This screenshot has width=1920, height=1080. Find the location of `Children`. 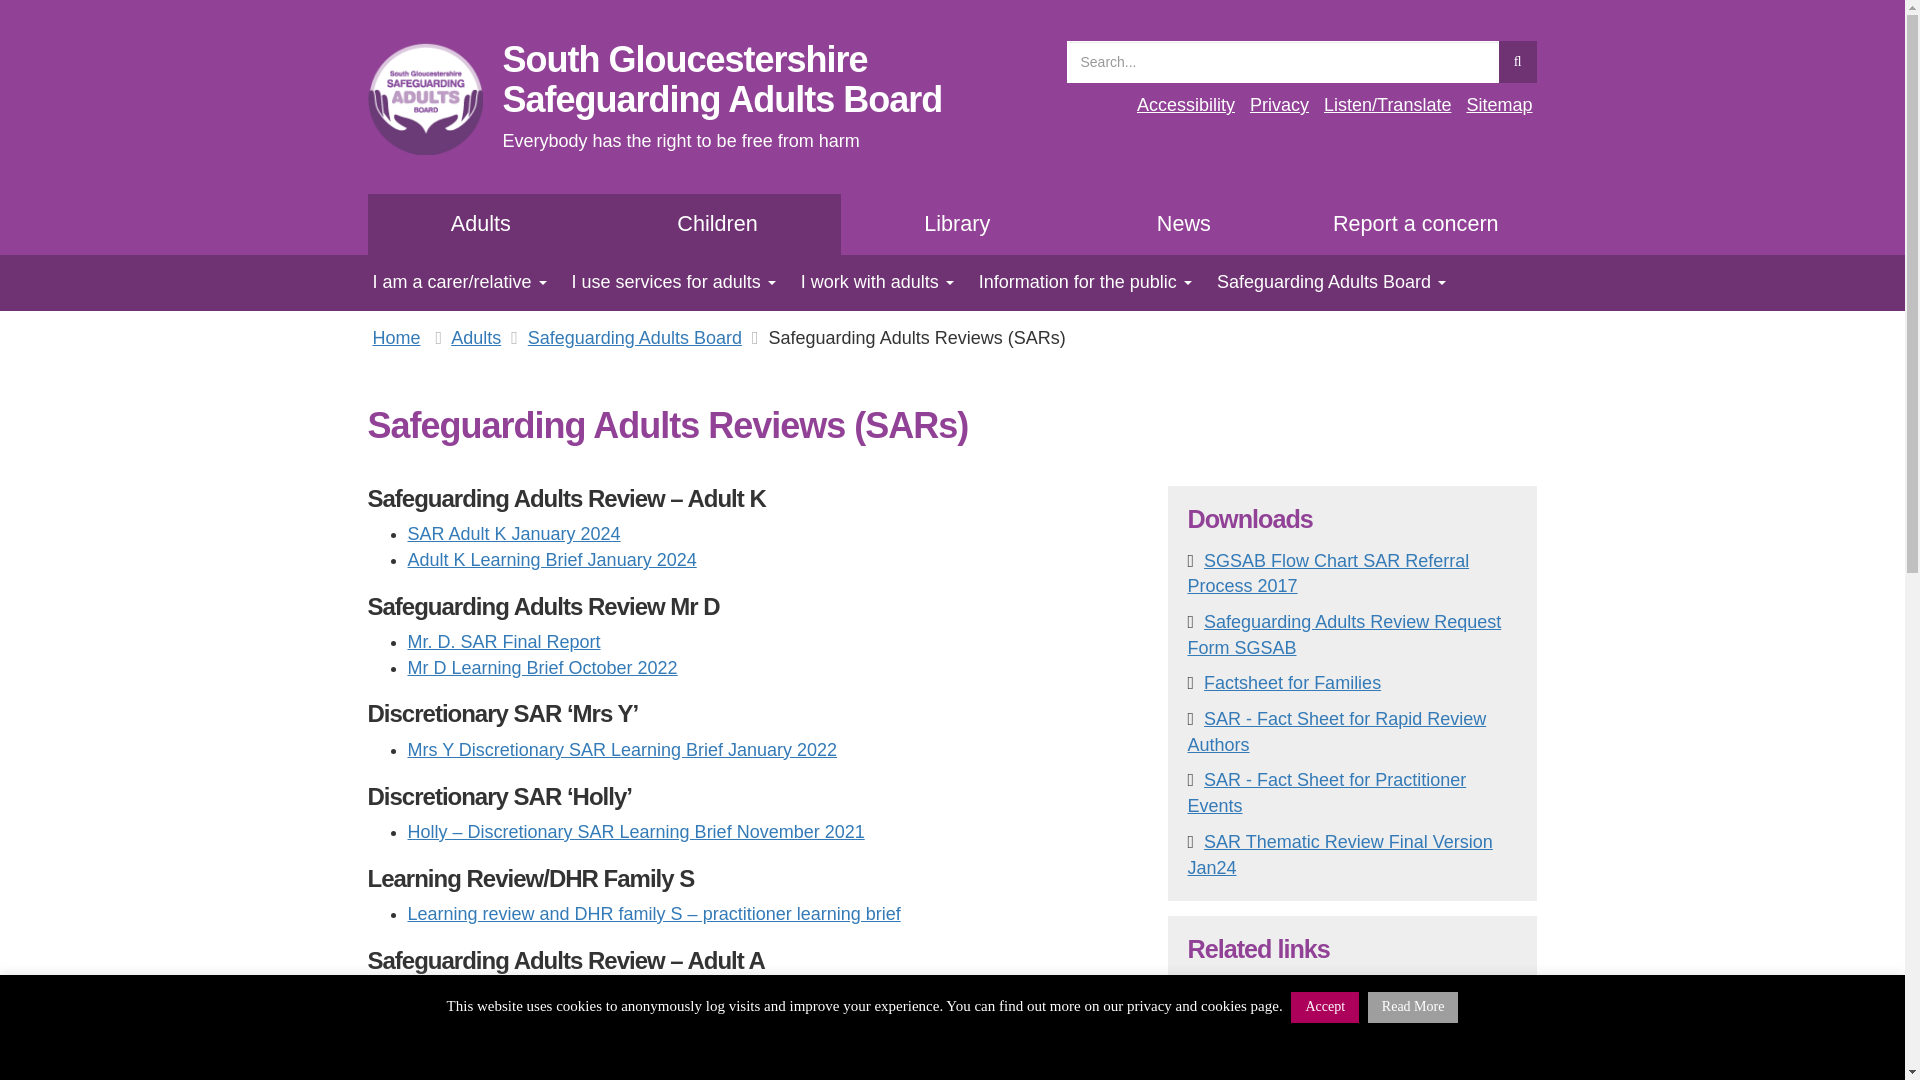

Children is located at coordinates (716, 224).